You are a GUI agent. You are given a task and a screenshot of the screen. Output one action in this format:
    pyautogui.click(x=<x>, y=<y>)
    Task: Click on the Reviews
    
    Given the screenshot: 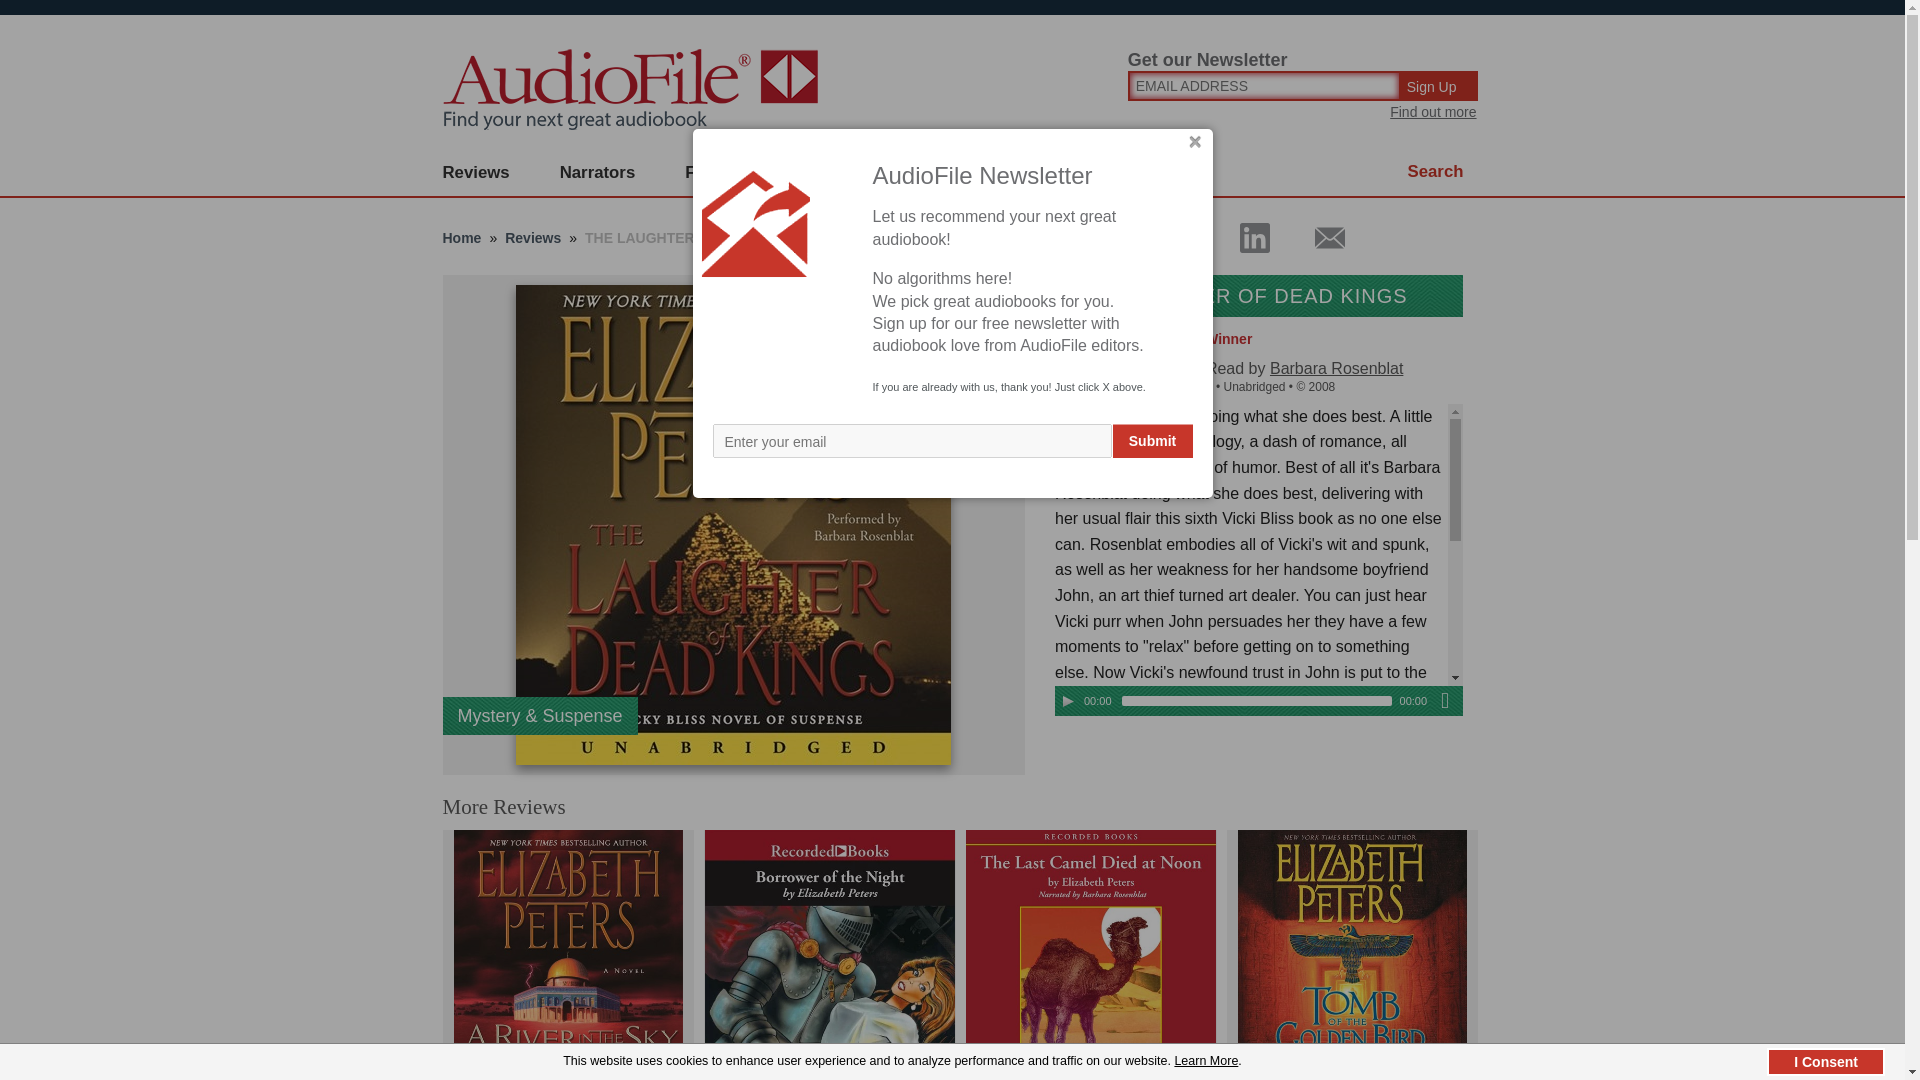 What is the action you would take?
    pyautogui.click(x=476, y=173)
    